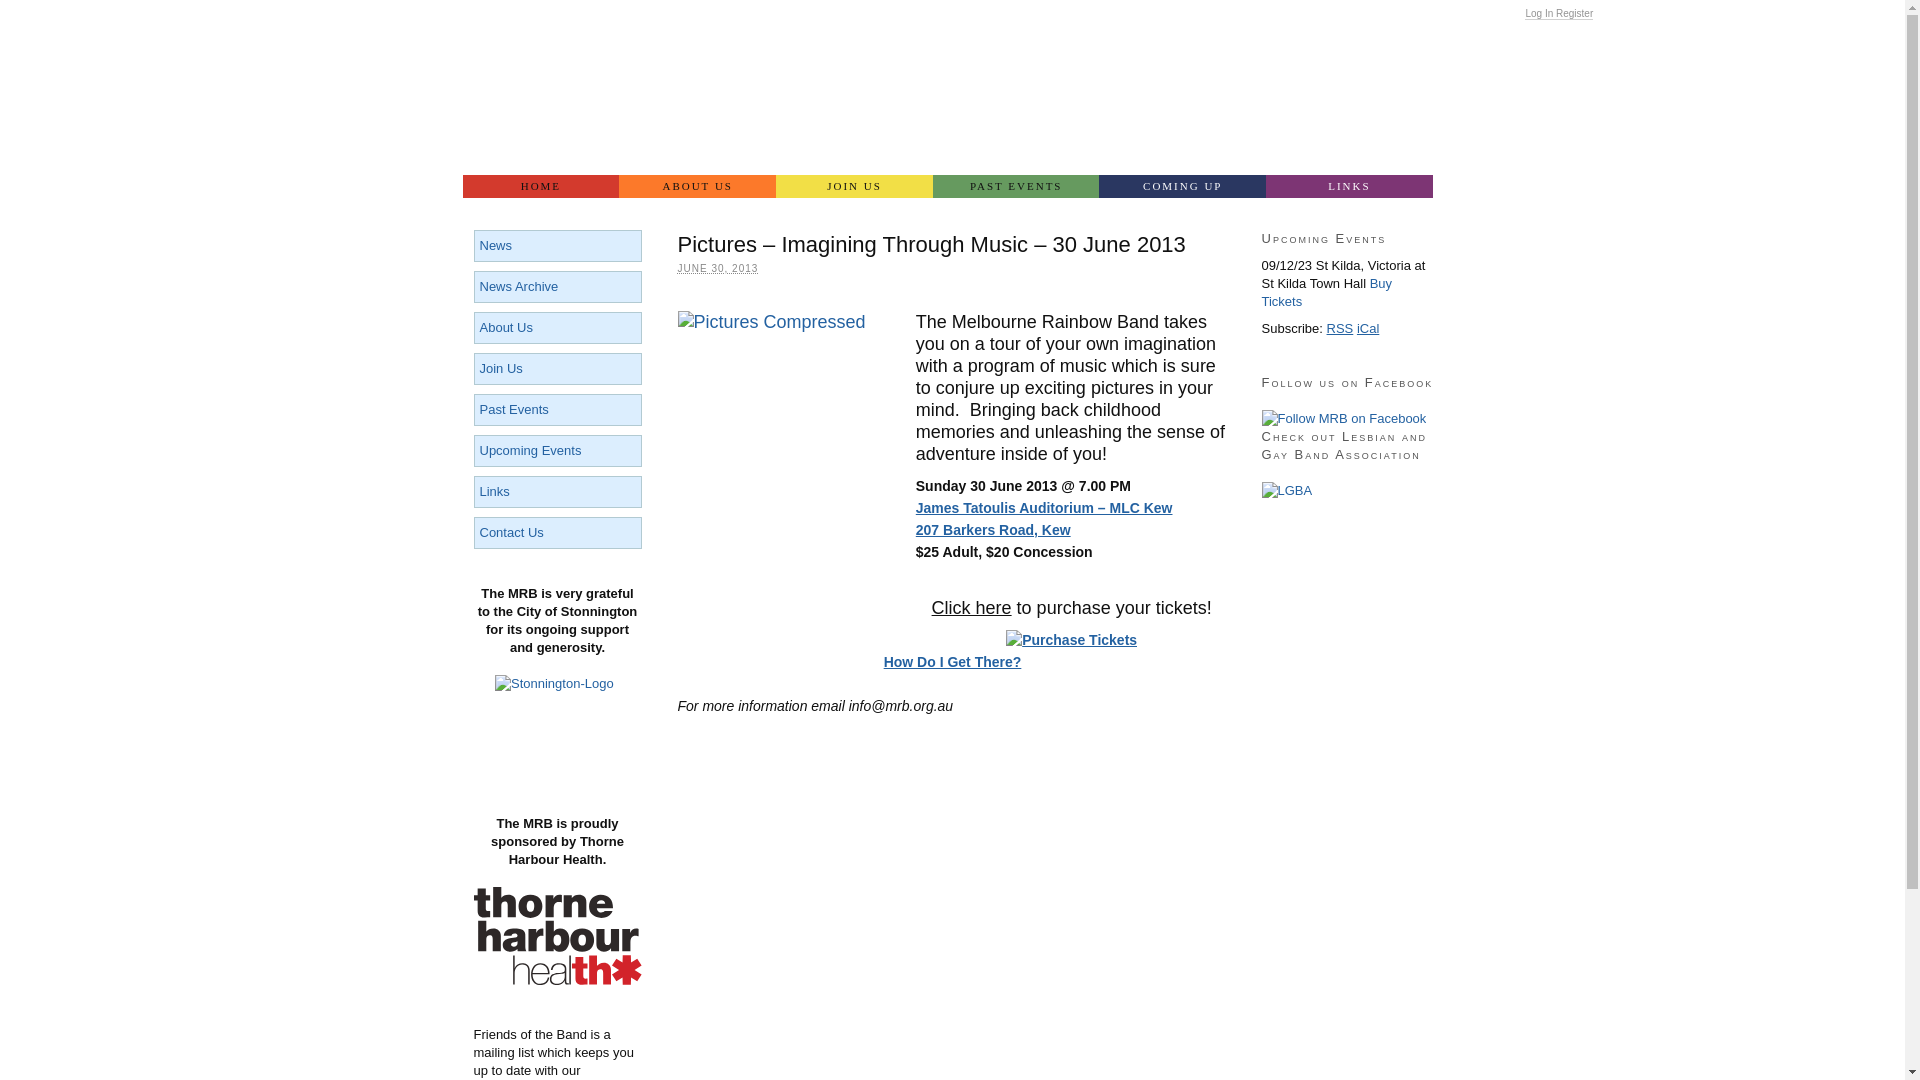 The image size is (1920, 1080). What do you see at coordinates (506, 328) in the screenshot?
I see `About Us` at bounding box center [506, 328].